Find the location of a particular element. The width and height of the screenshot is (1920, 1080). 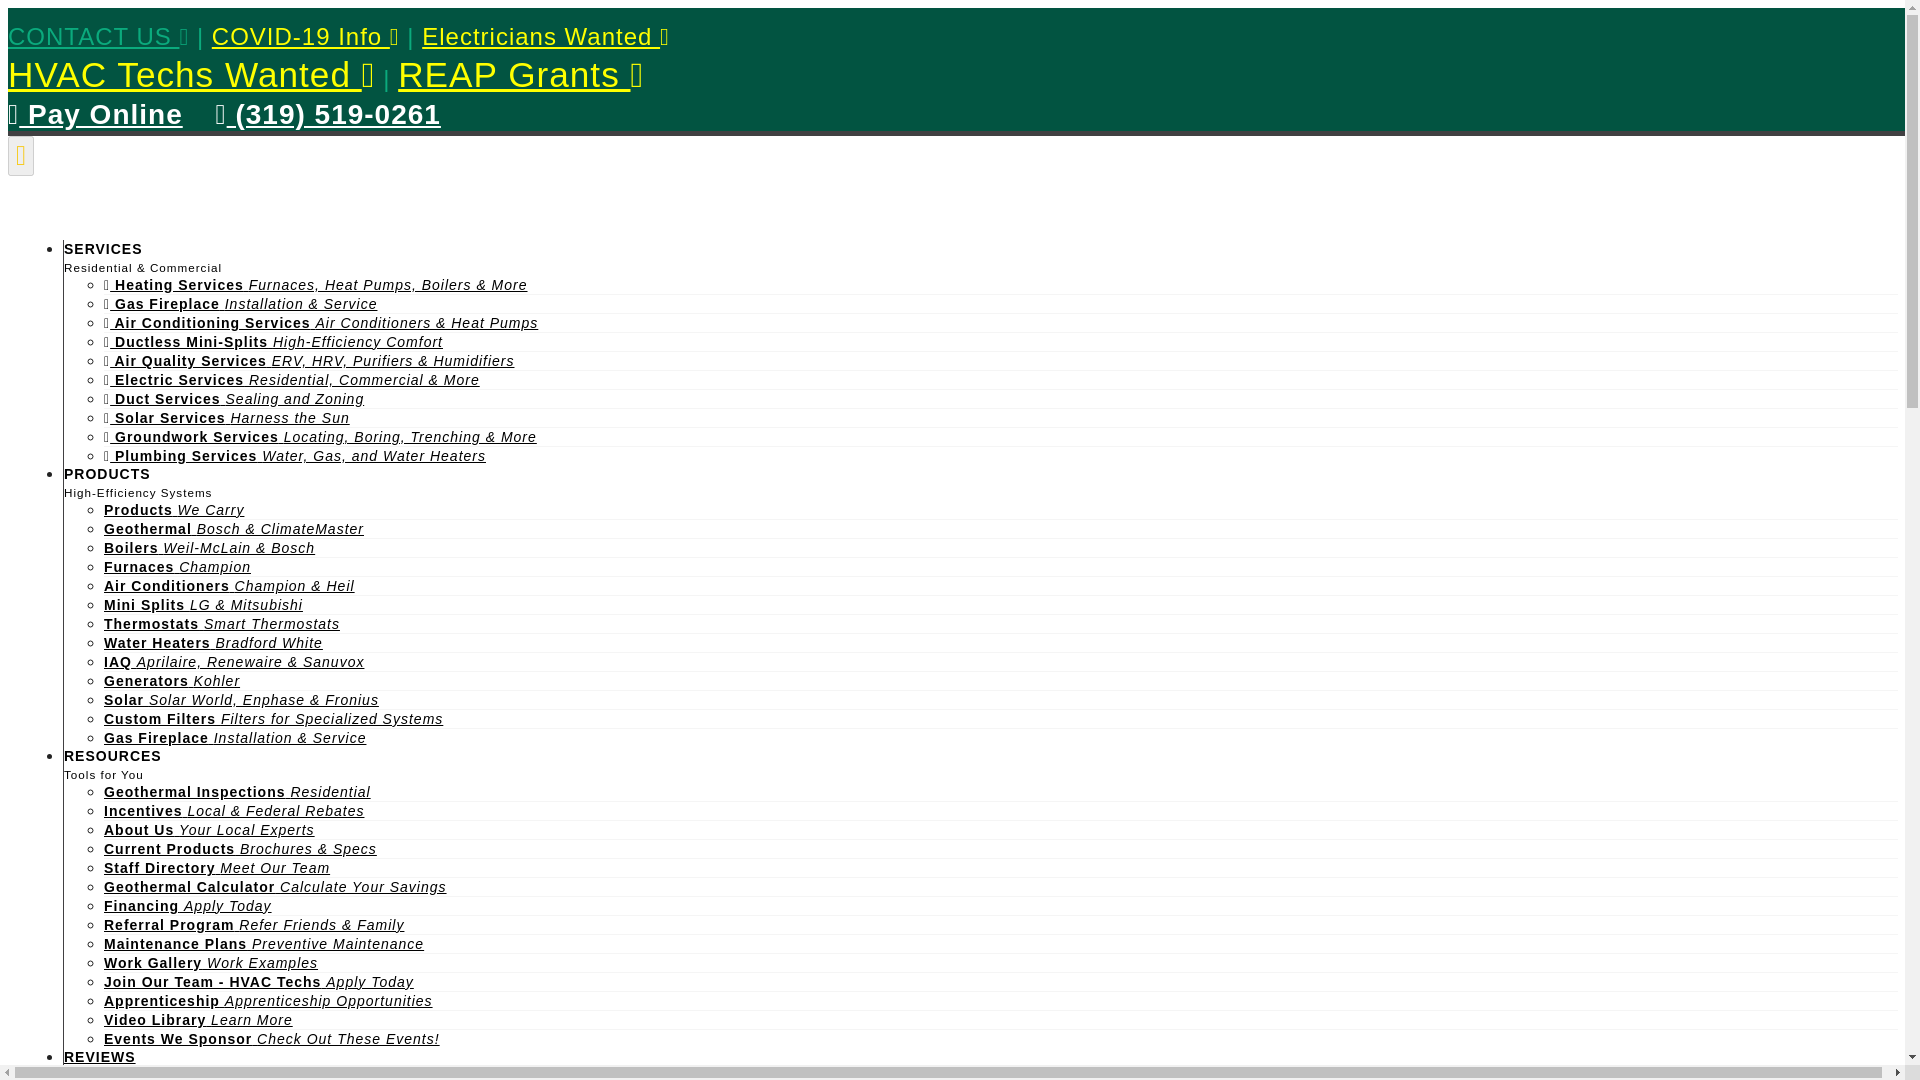

Custom Filters Filters for Specialized Systems is located at coordinates (273, 718).